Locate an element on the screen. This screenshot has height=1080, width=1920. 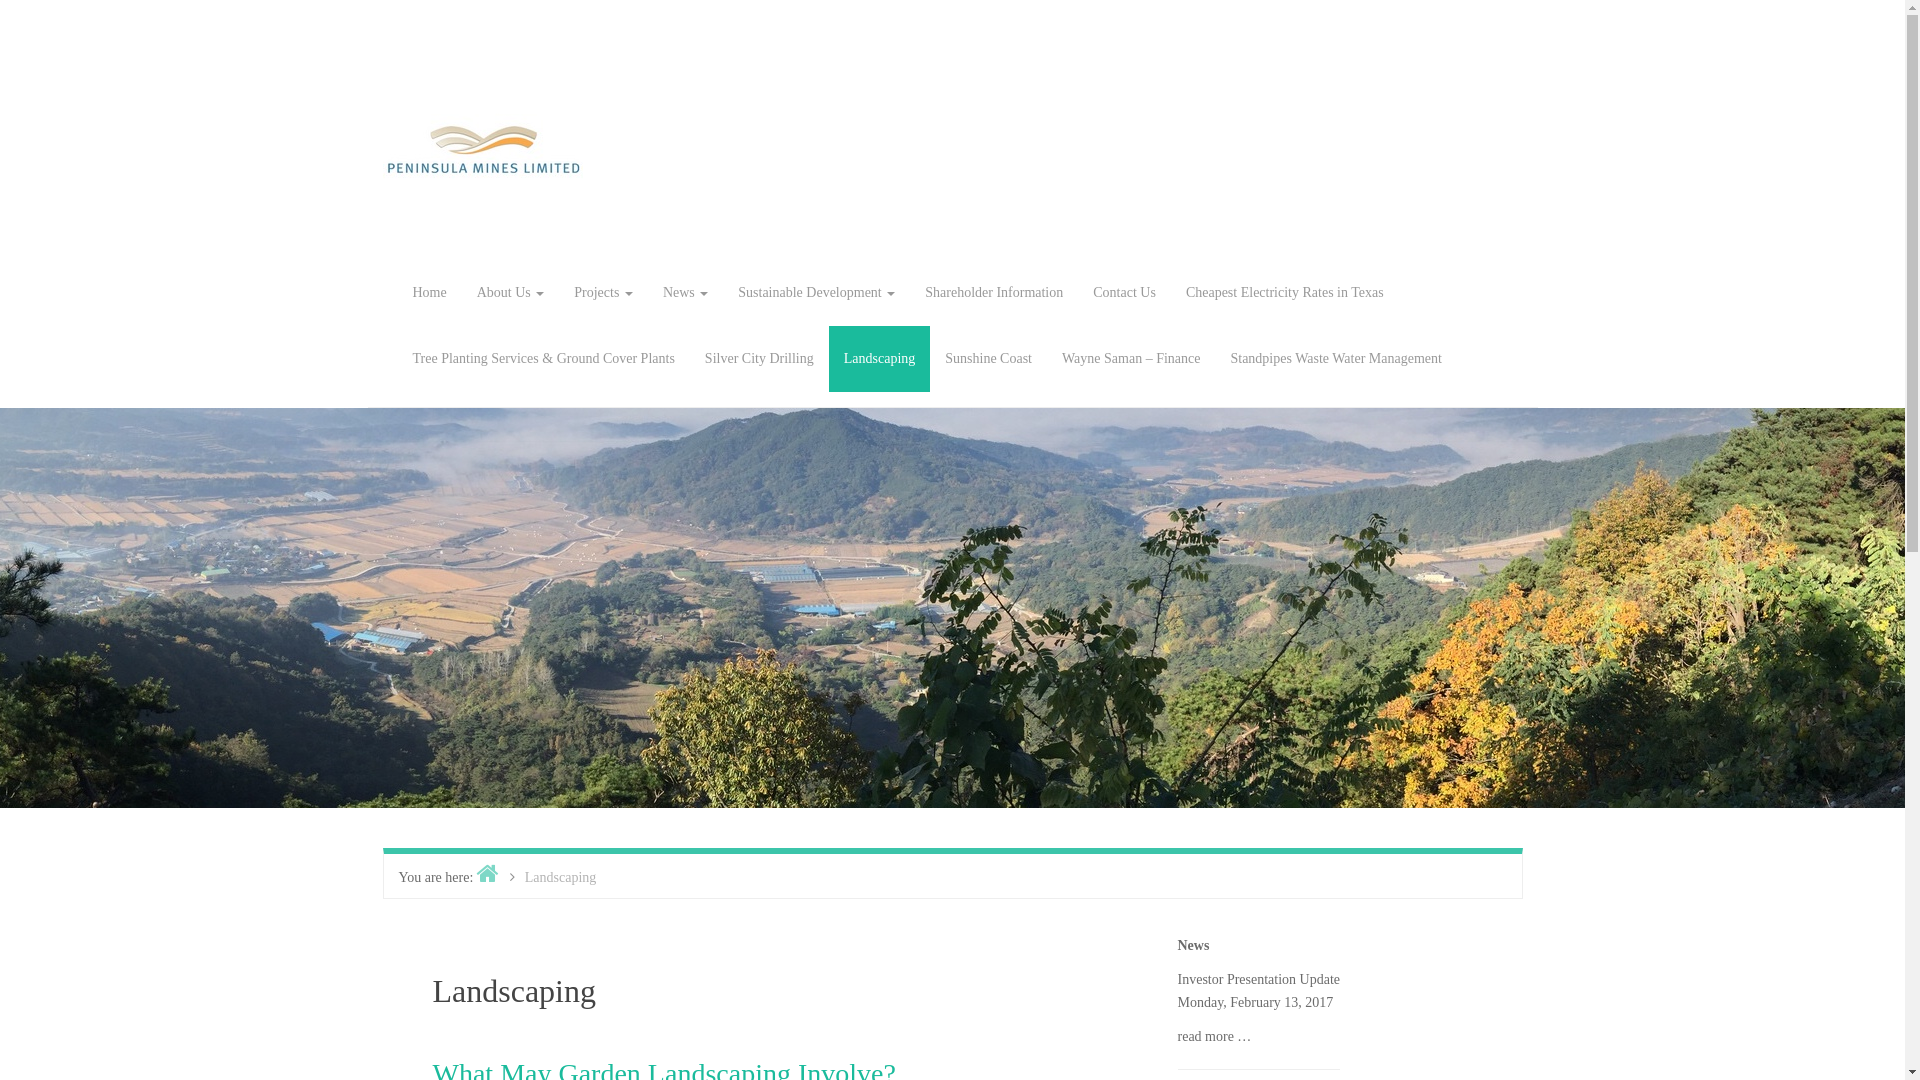
Landscaping is located at coordinates (880, 359).